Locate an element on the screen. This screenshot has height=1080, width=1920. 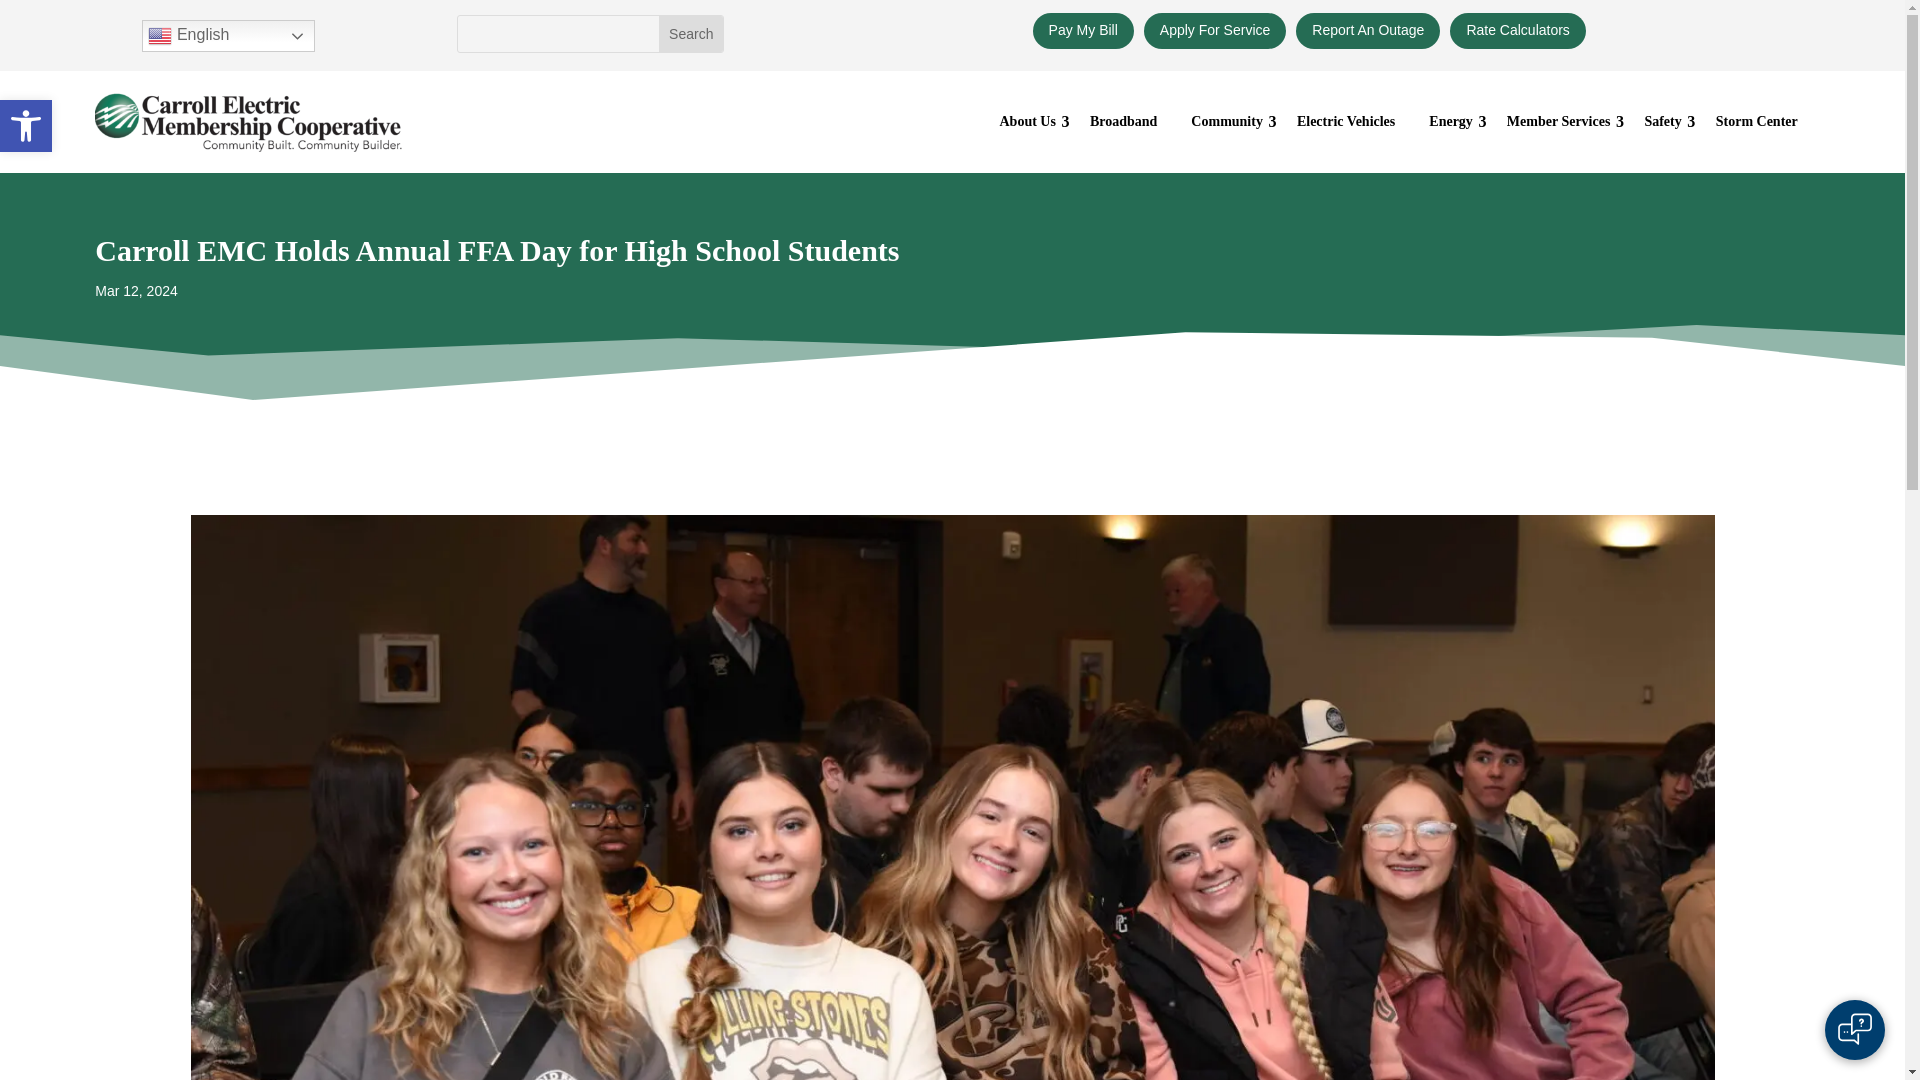
English is located at coordinates (228, 36).